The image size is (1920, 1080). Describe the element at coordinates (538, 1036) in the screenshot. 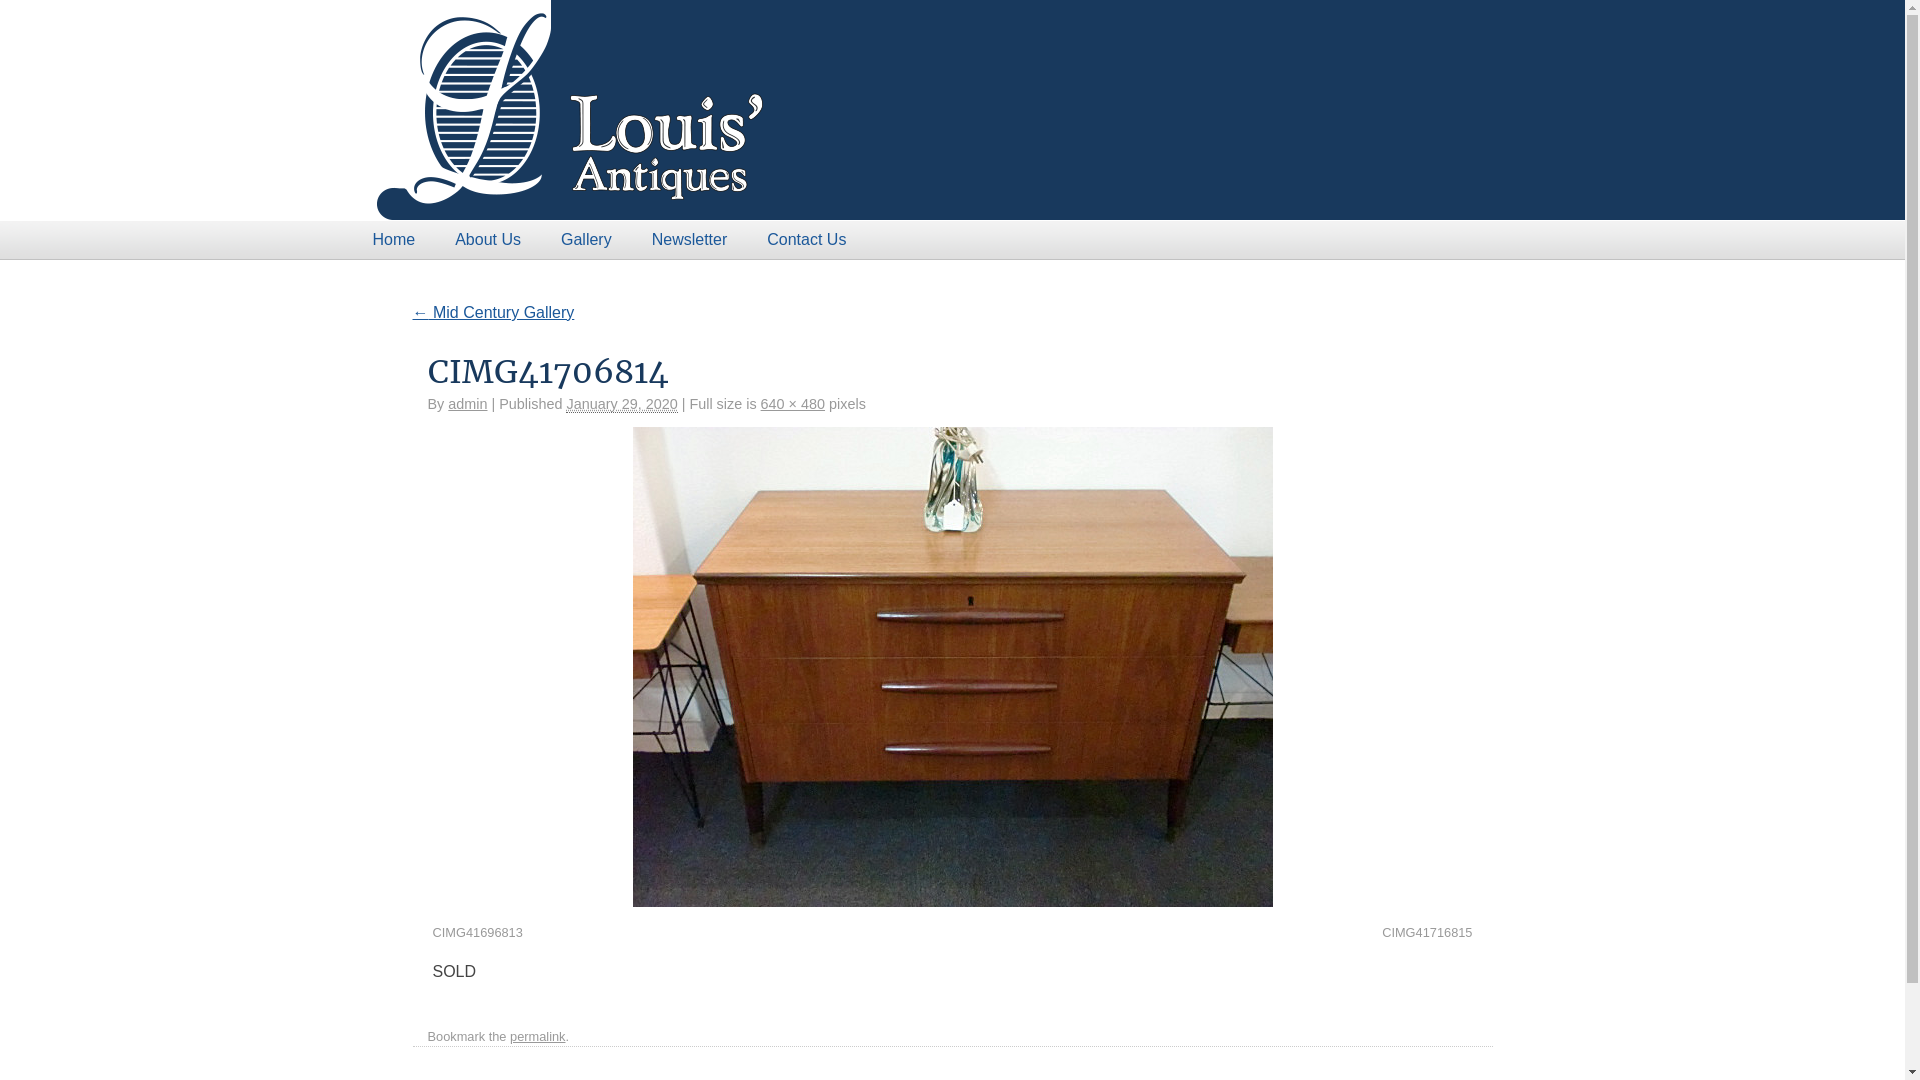

I see `permalink` at that location.